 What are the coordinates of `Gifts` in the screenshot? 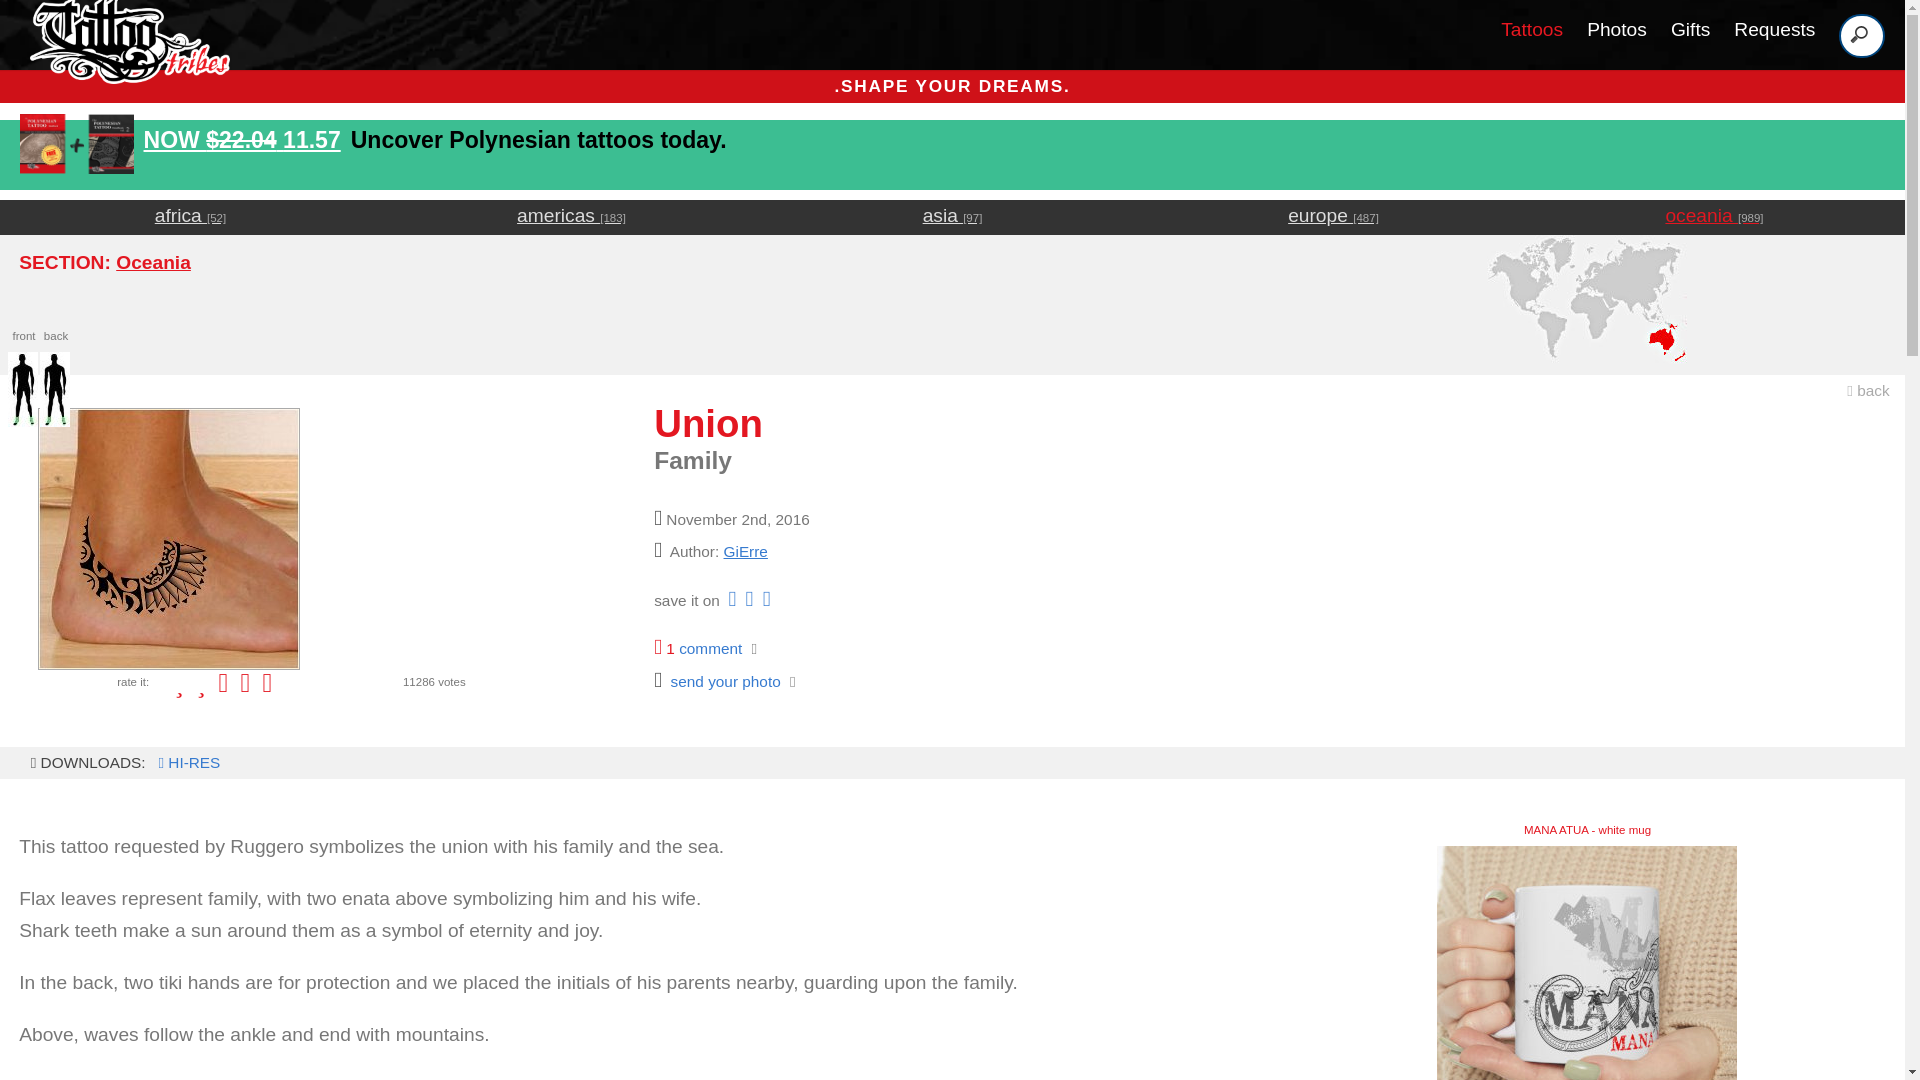 It's located at (1690, 29).